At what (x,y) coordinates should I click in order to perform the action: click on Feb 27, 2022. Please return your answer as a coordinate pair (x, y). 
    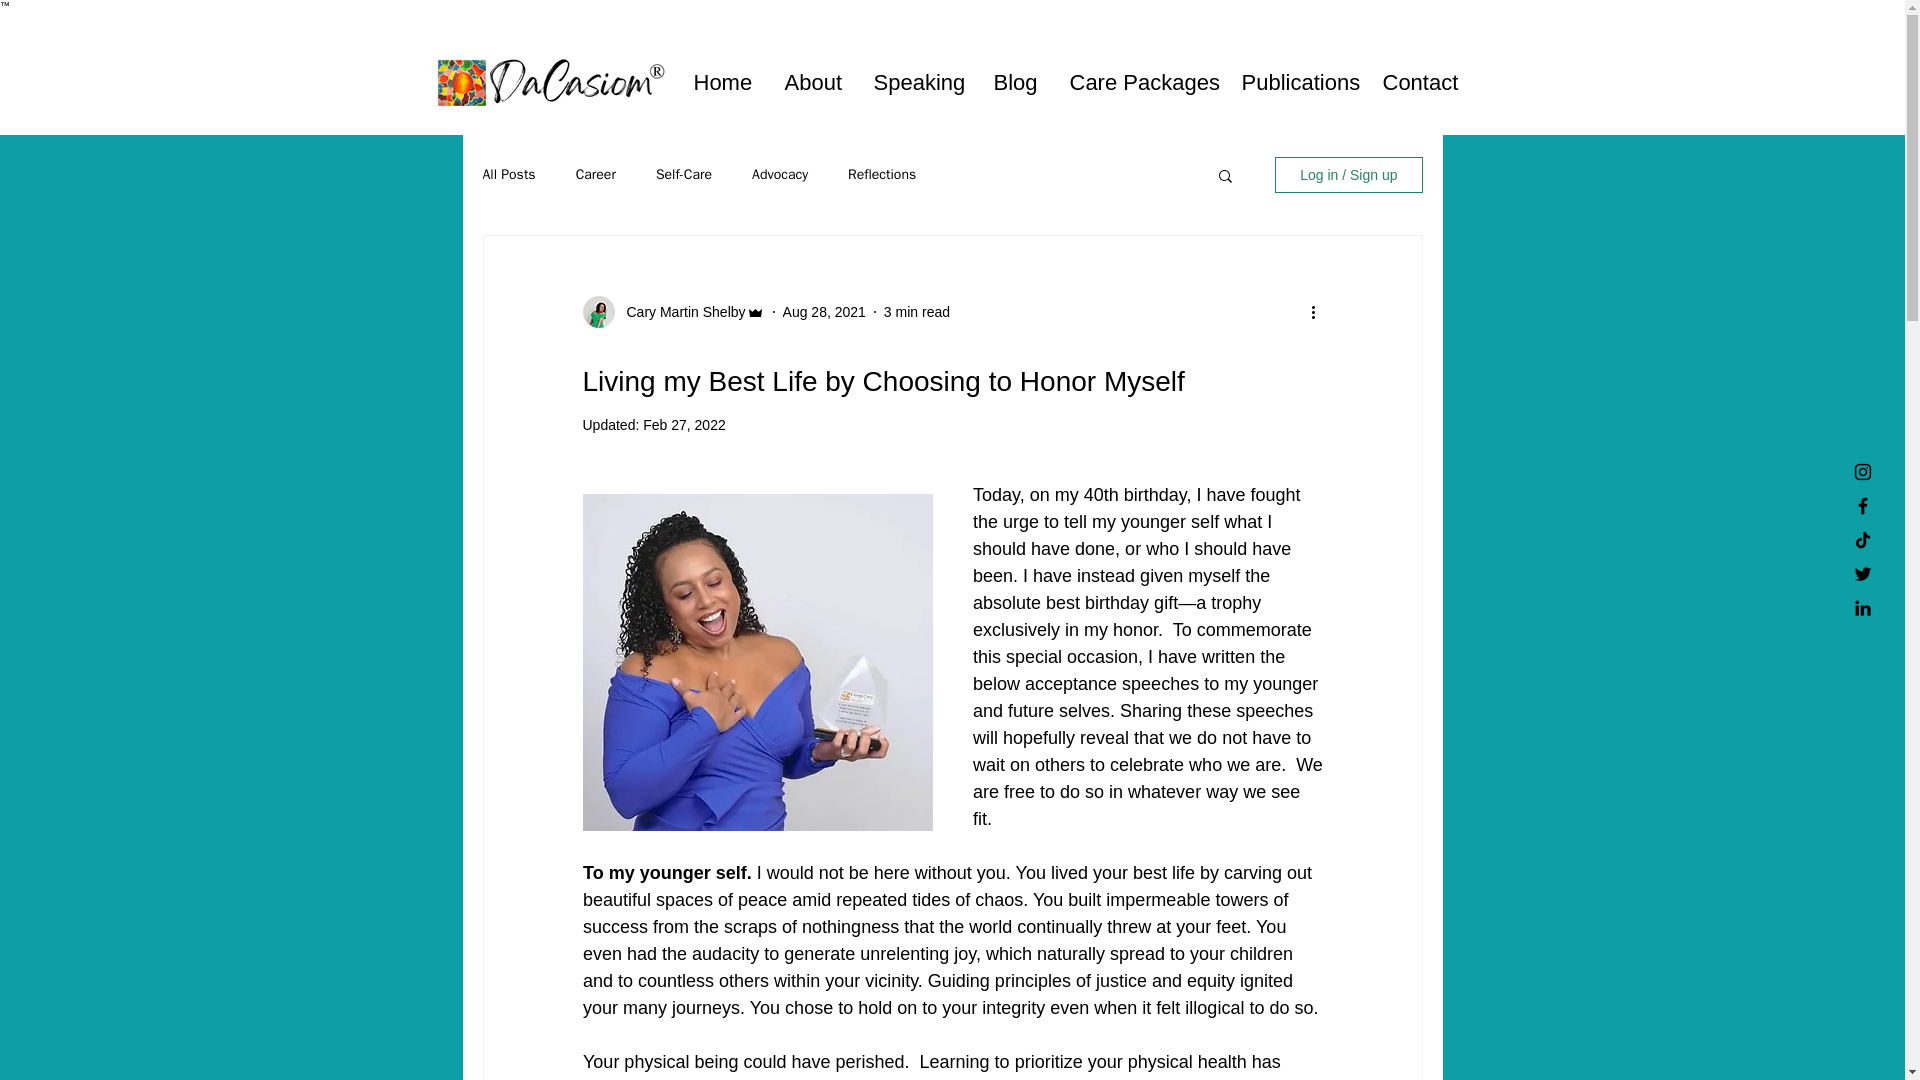
    Looking at the image, I should click on (684, 424).